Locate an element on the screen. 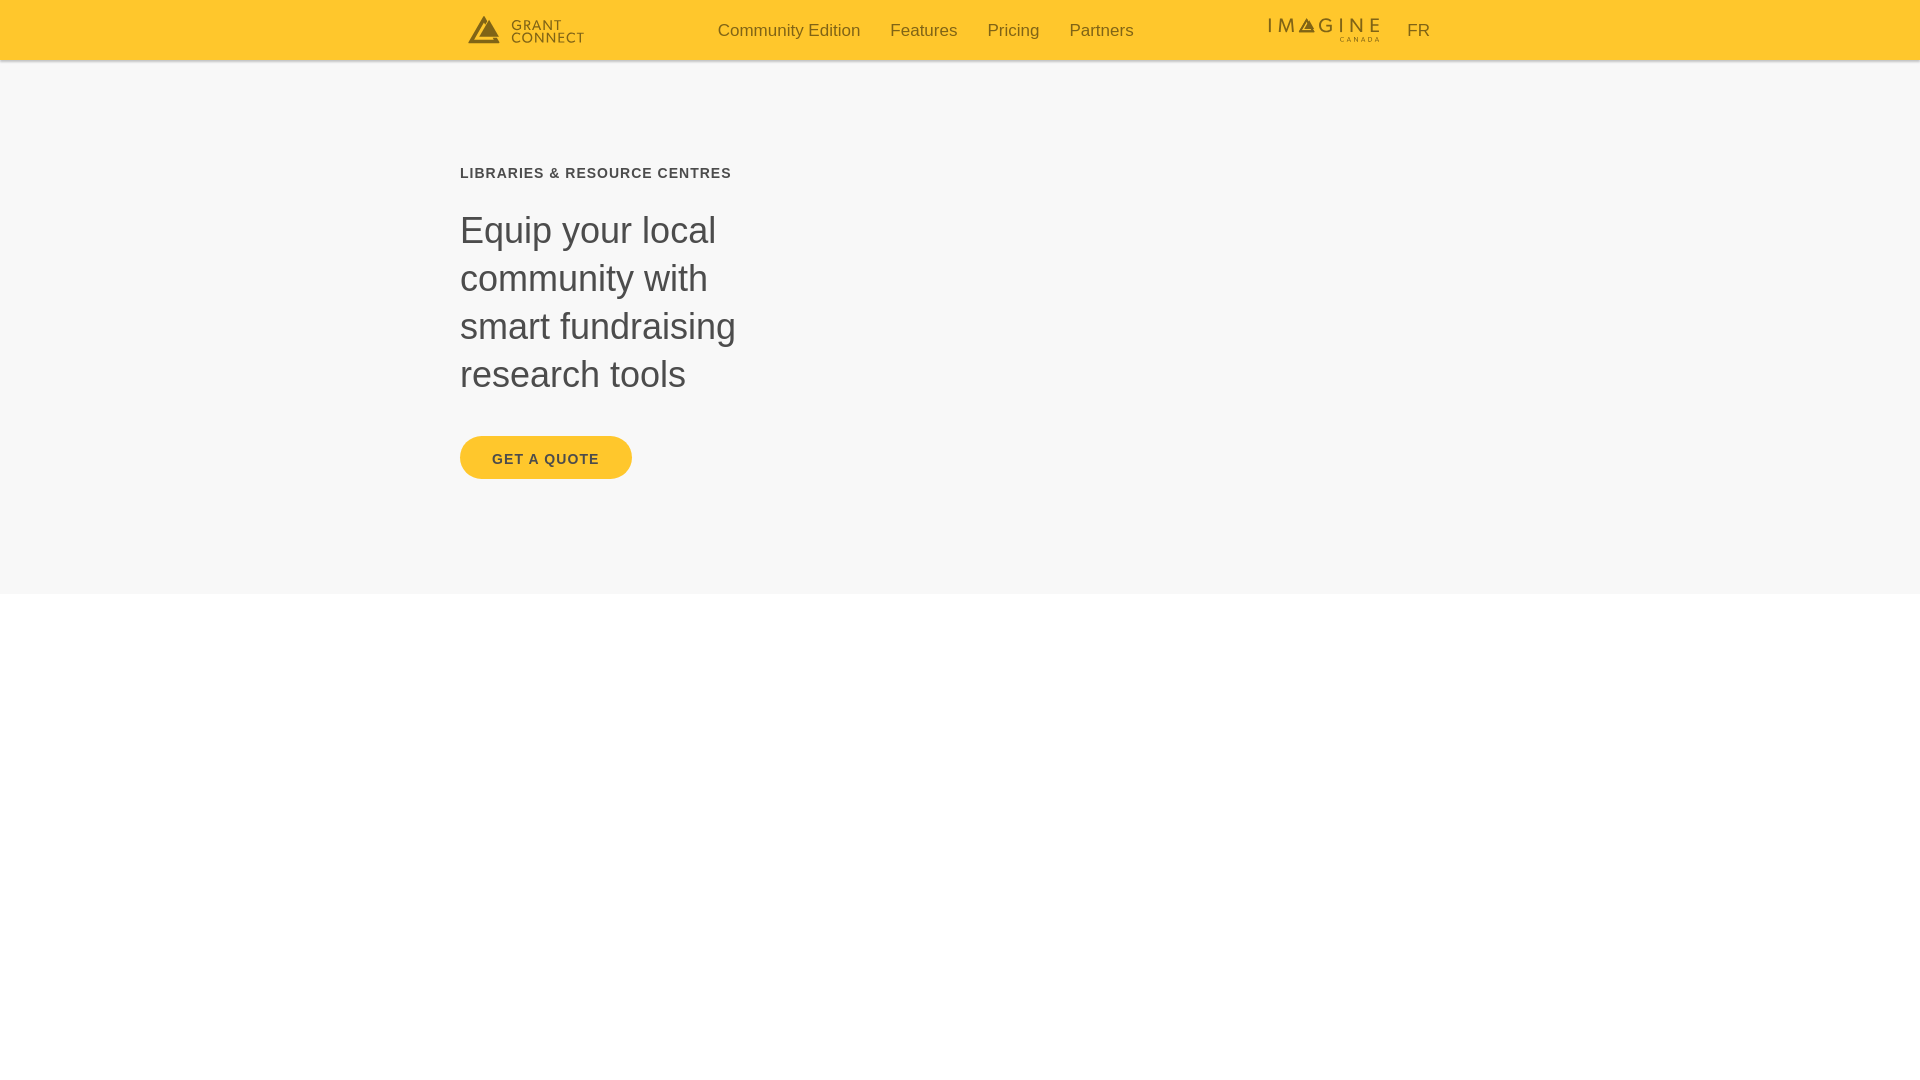 This screenshot has width=1920, height=1080. Community Edition is located at coordinates (789, 29).